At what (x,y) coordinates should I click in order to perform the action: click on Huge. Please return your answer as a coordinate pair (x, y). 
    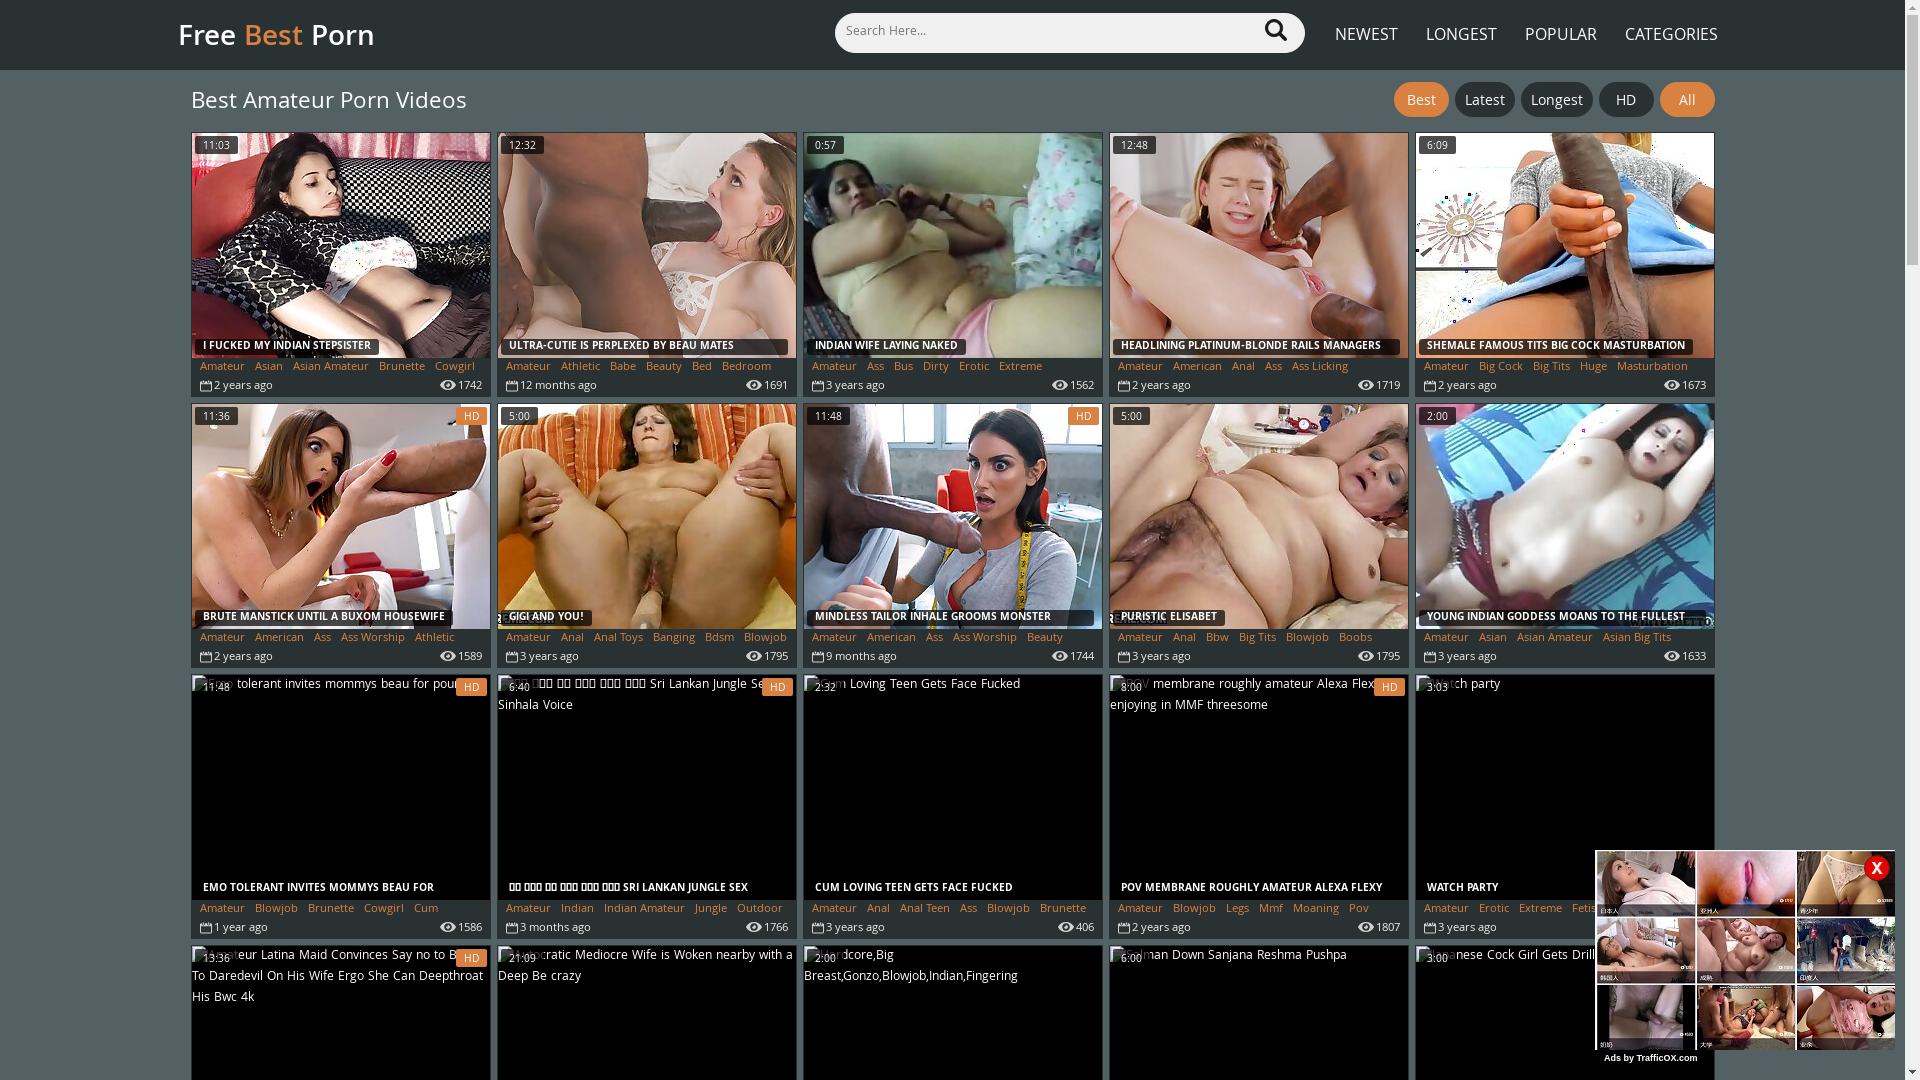
    Looking at the image, I should click on (1594, 368).